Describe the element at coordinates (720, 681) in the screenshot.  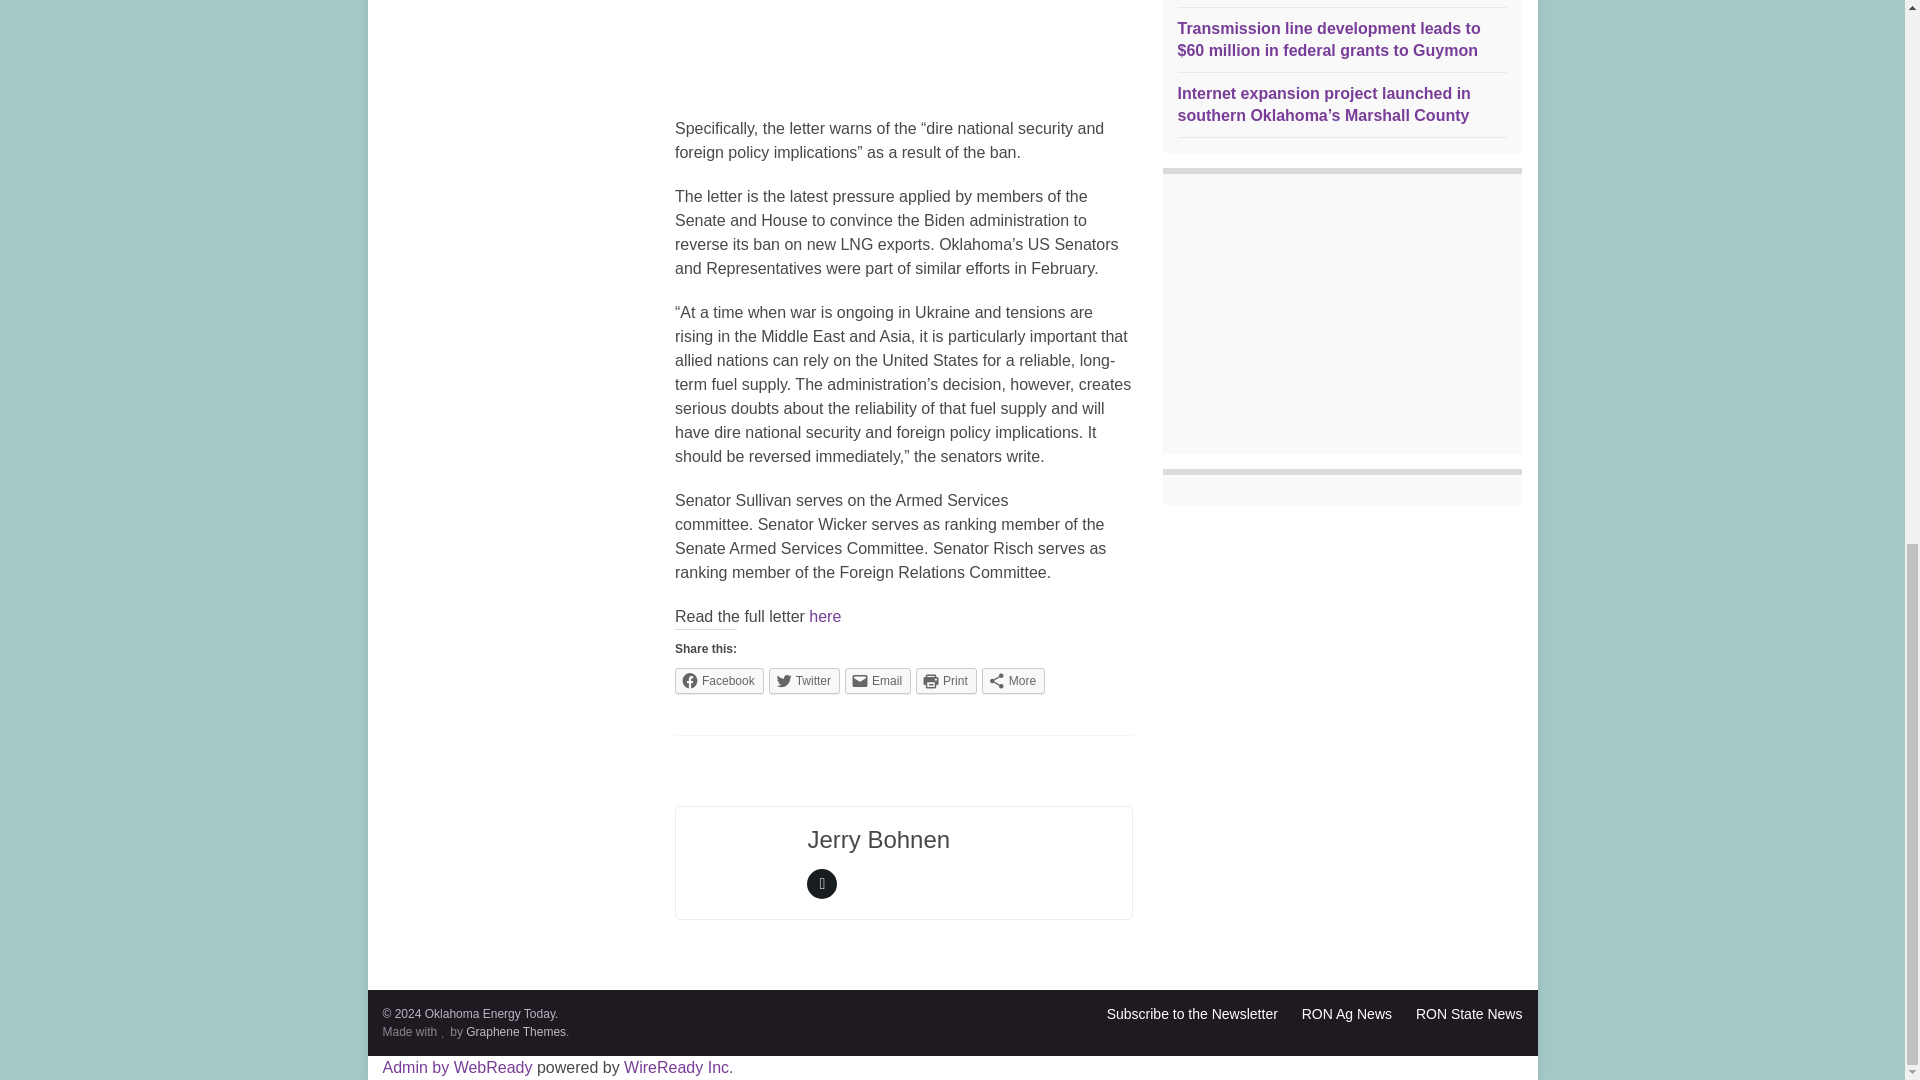
I see `Facebook` at that location.